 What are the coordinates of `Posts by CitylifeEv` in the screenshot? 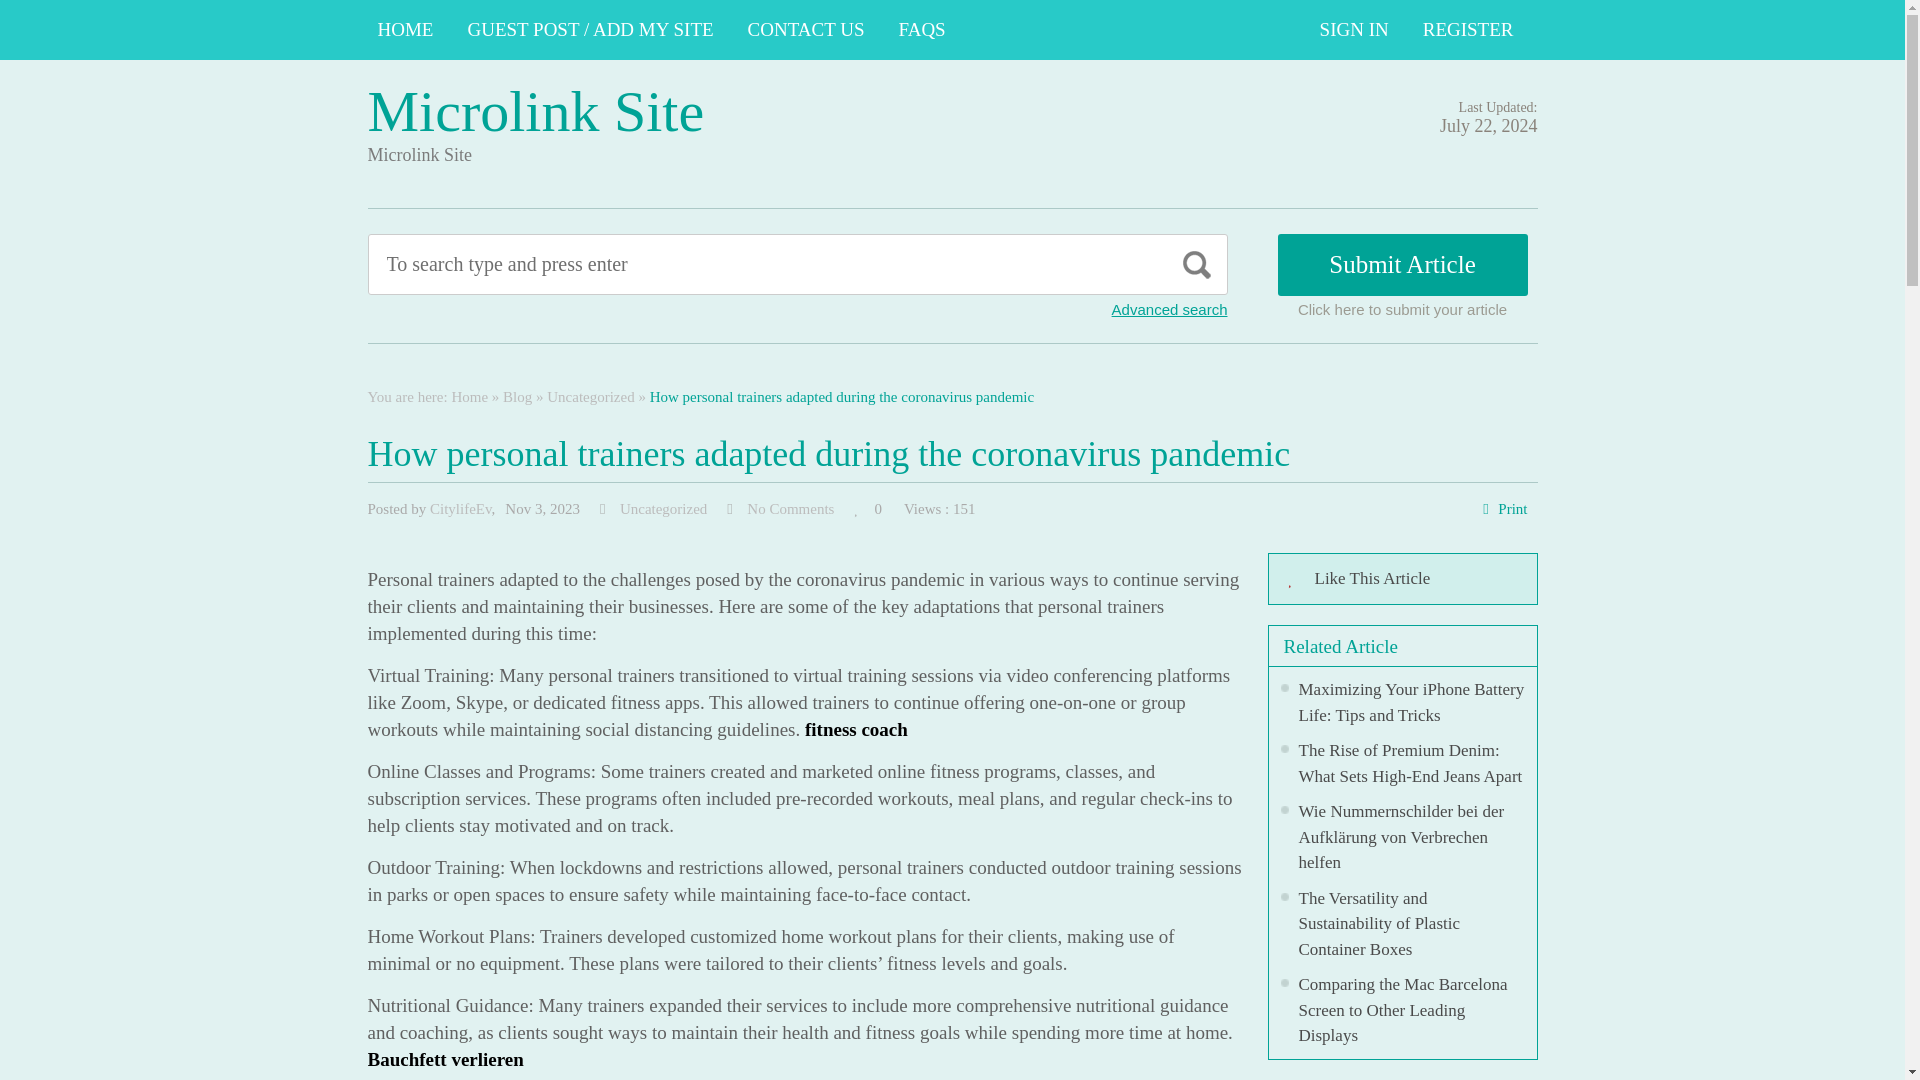 It's located at (460, 509).